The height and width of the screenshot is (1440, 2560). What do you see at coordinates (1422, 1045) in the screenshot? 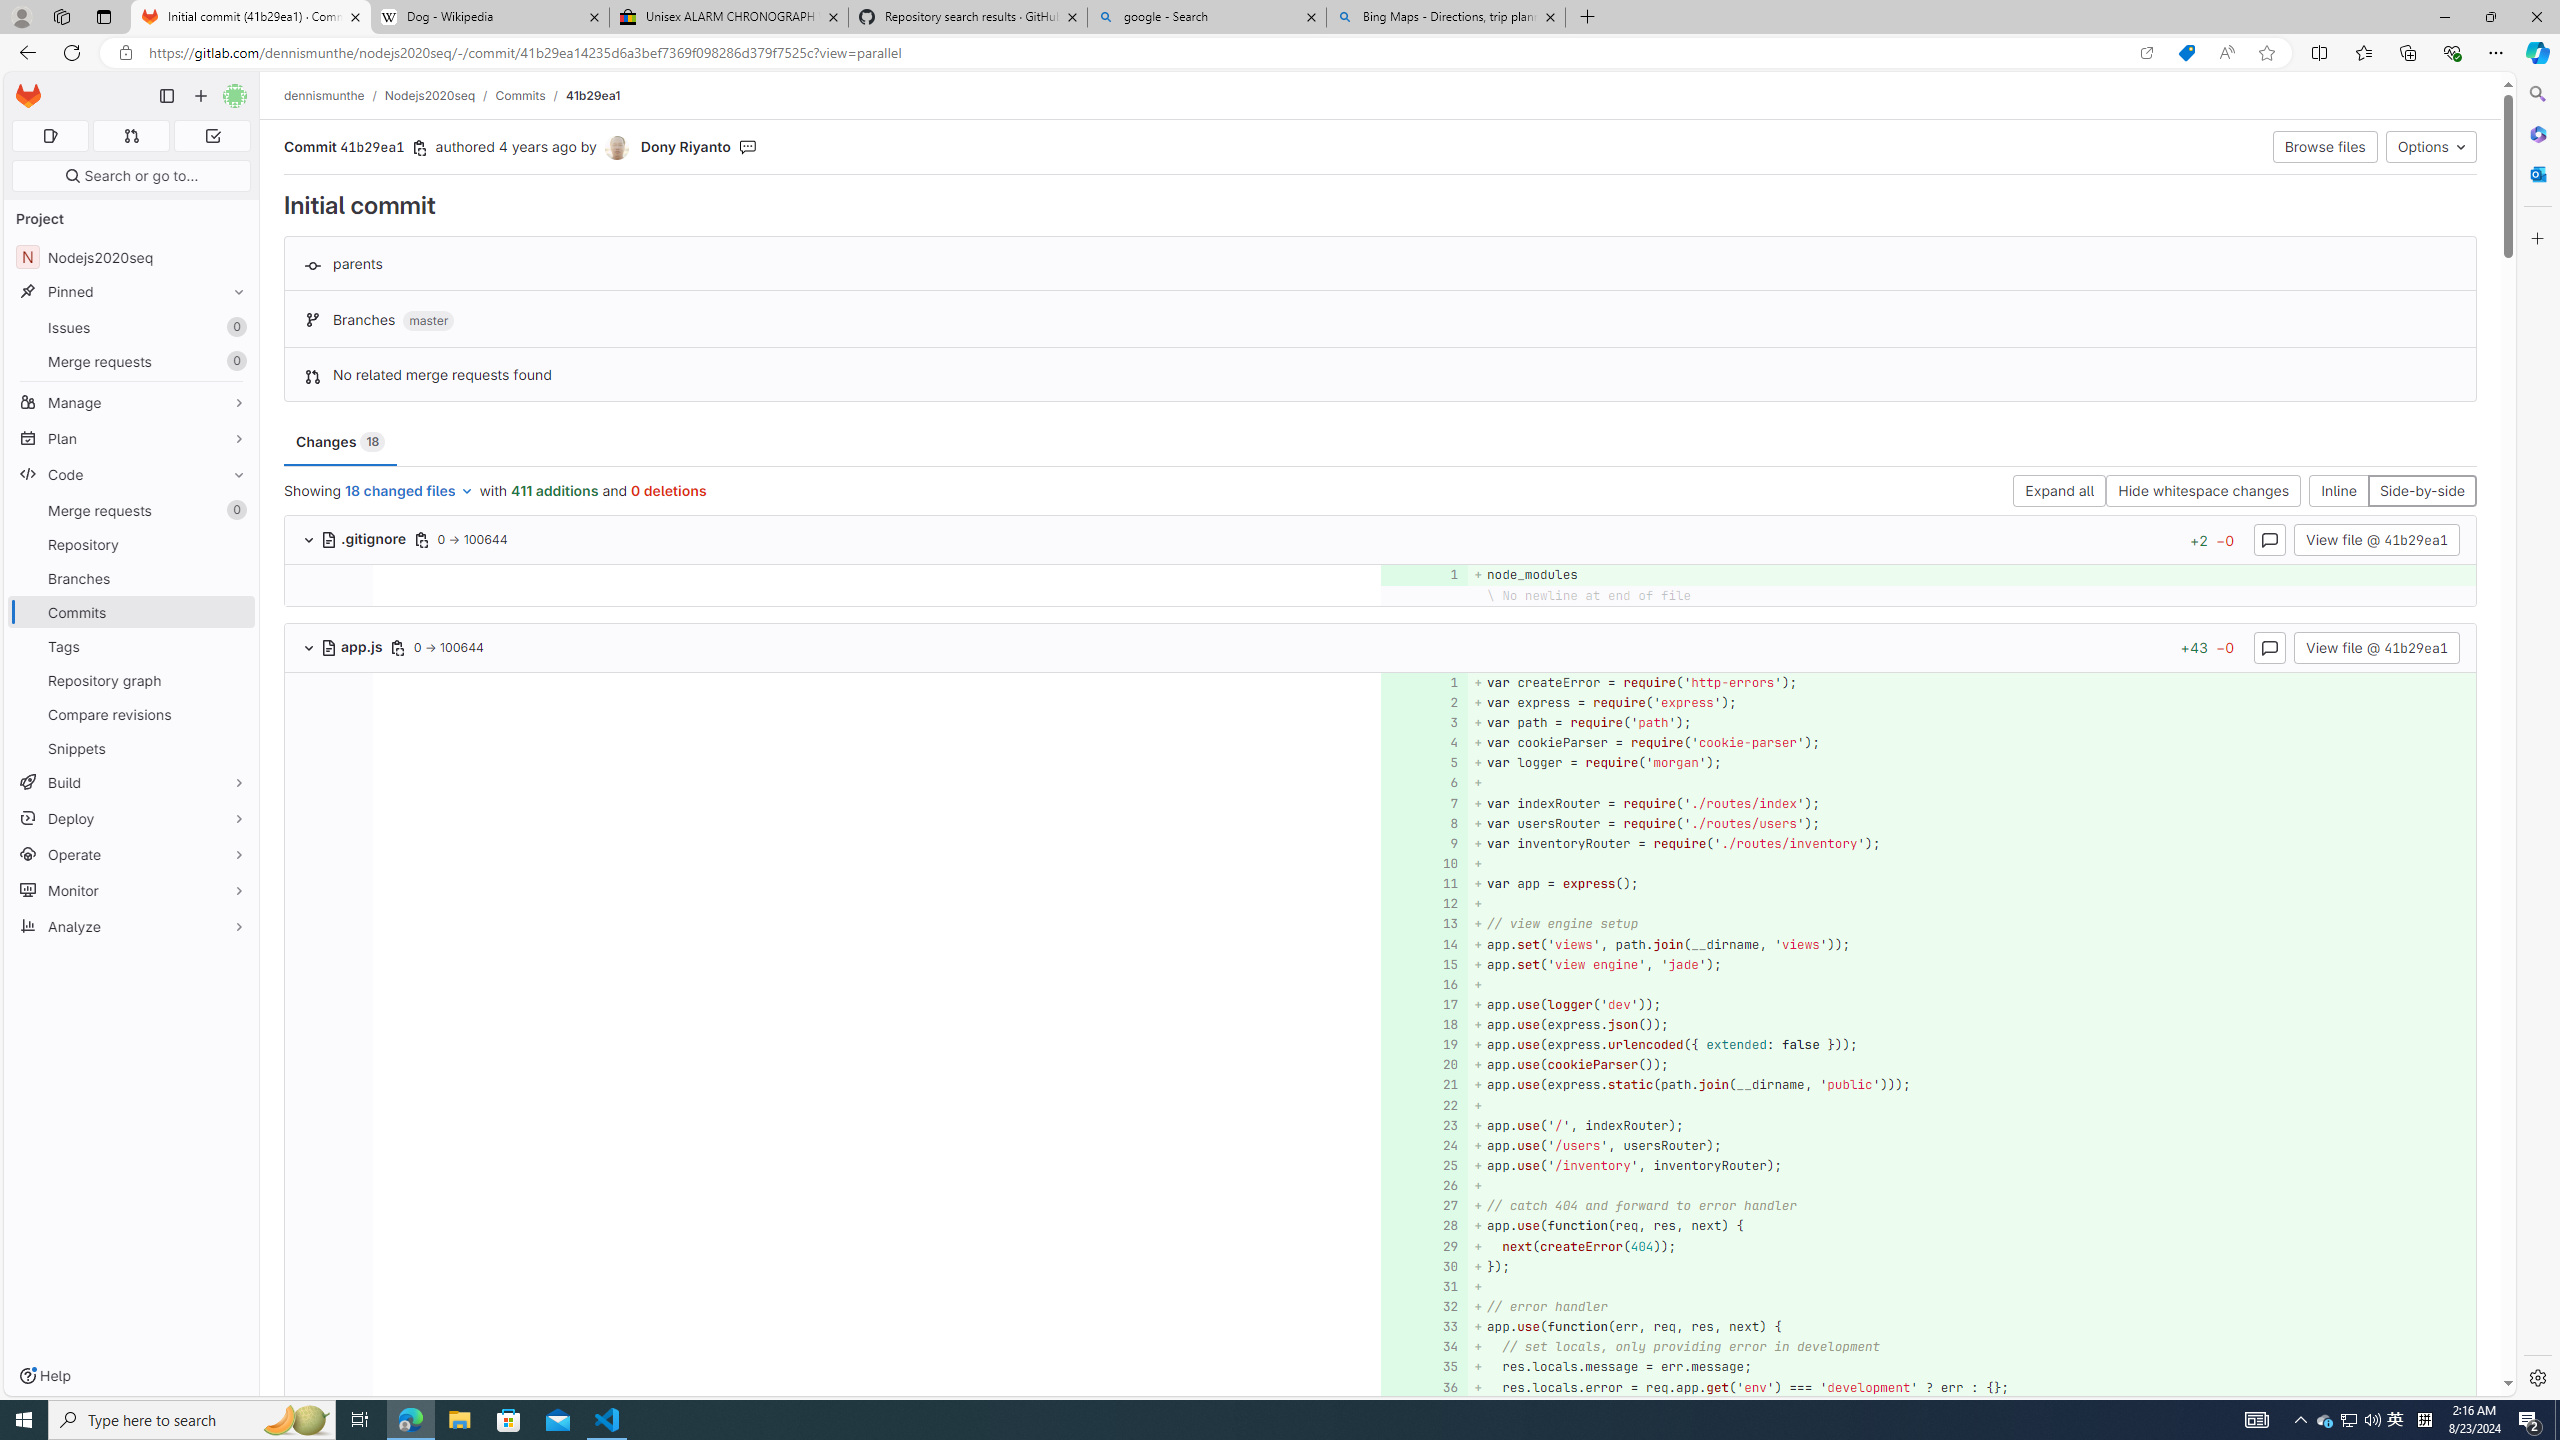
I see `19` at bounding box center [1422, 1045].